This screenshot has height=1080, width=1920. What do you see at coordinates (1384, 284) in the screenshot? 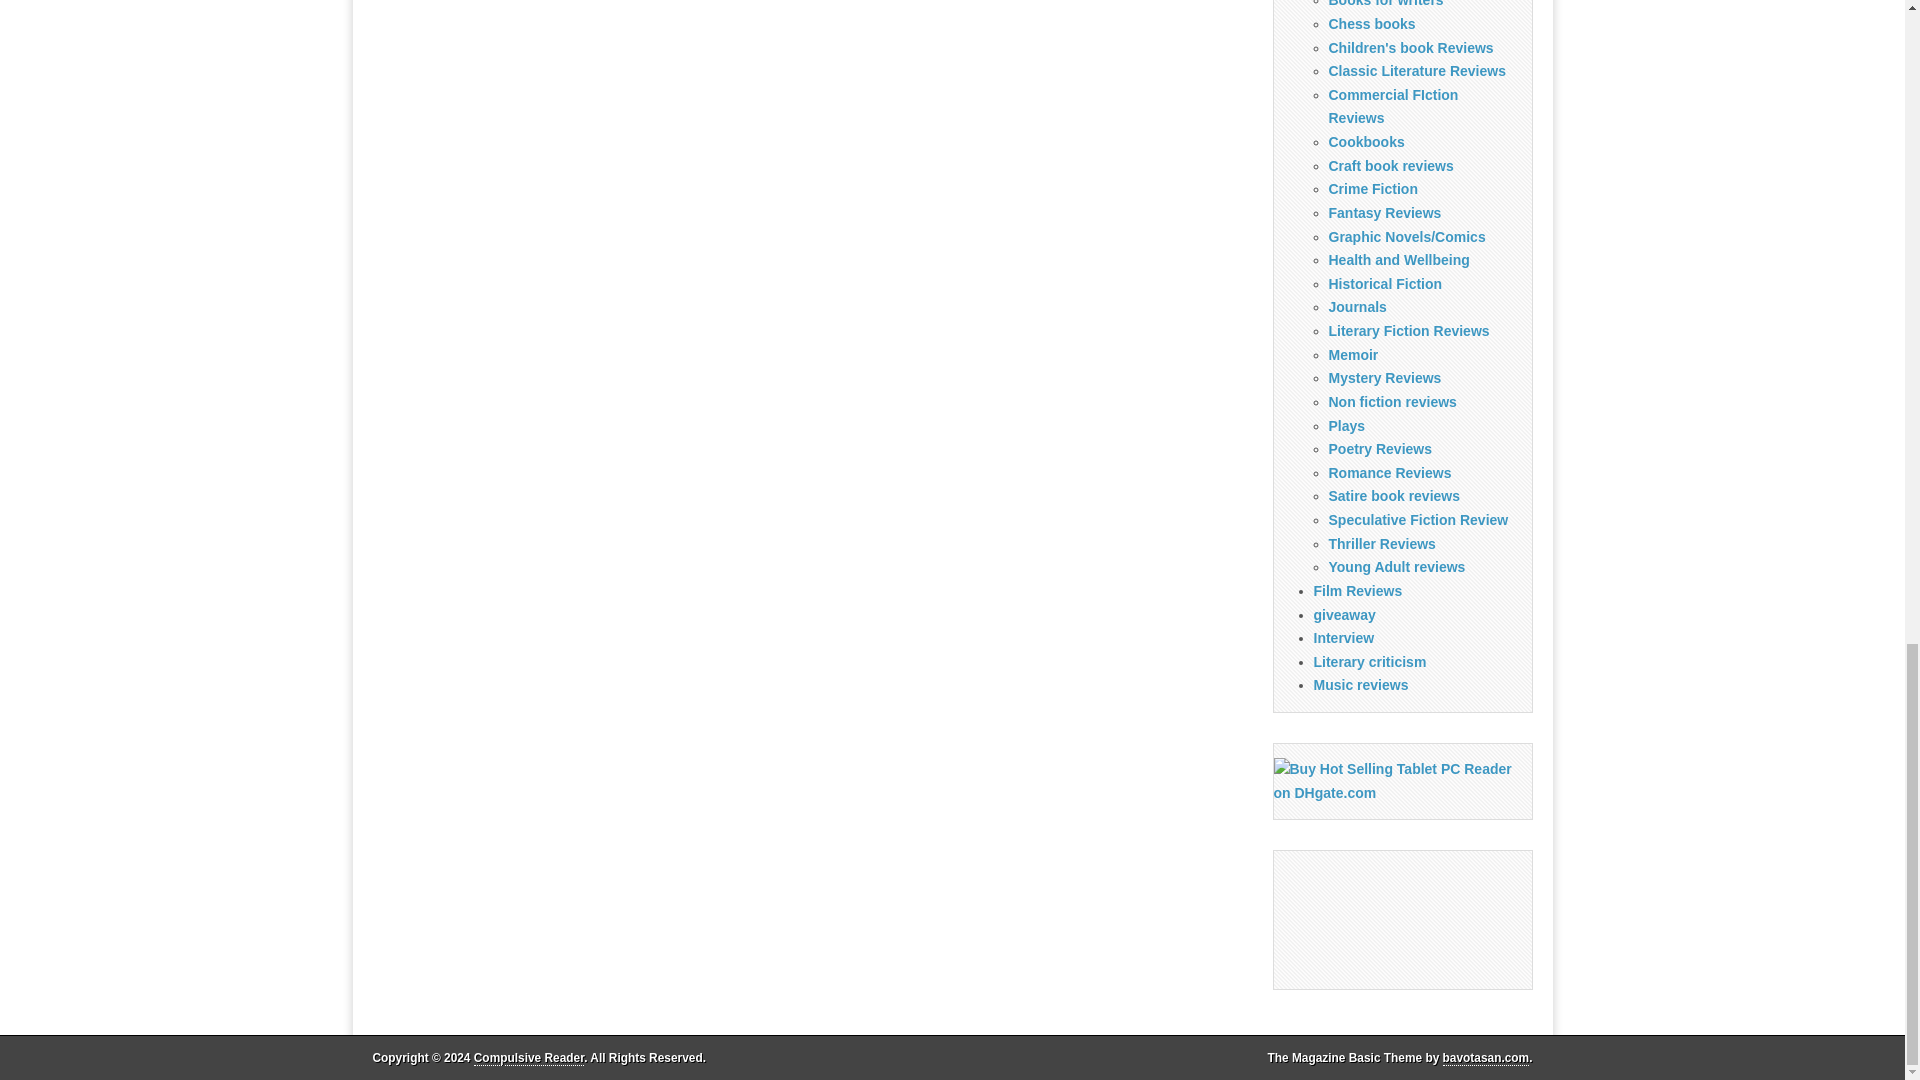
I see `Historical Fiction` at bounding box center [1384, 284].